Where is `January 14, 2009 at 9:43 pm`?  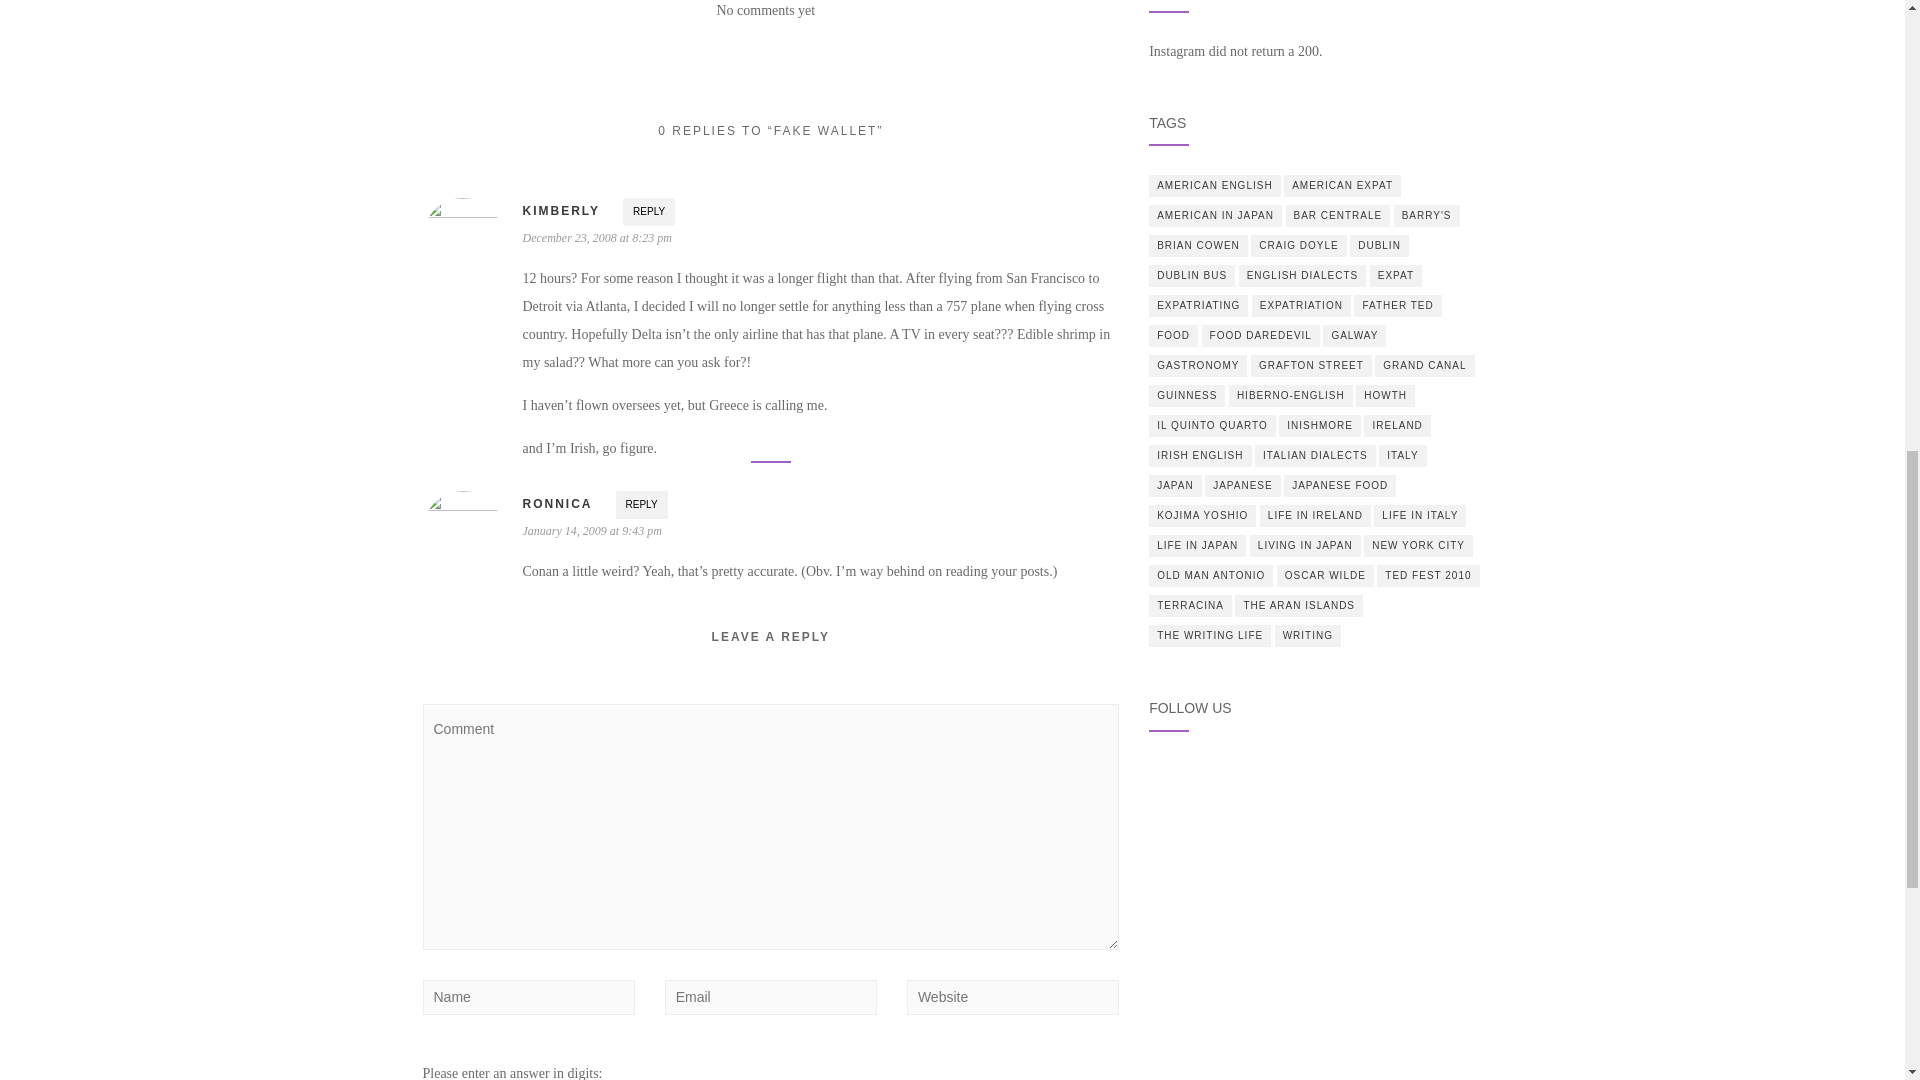 January 14, 2009 at 9:43 pm is located at coordinates (591, 530).